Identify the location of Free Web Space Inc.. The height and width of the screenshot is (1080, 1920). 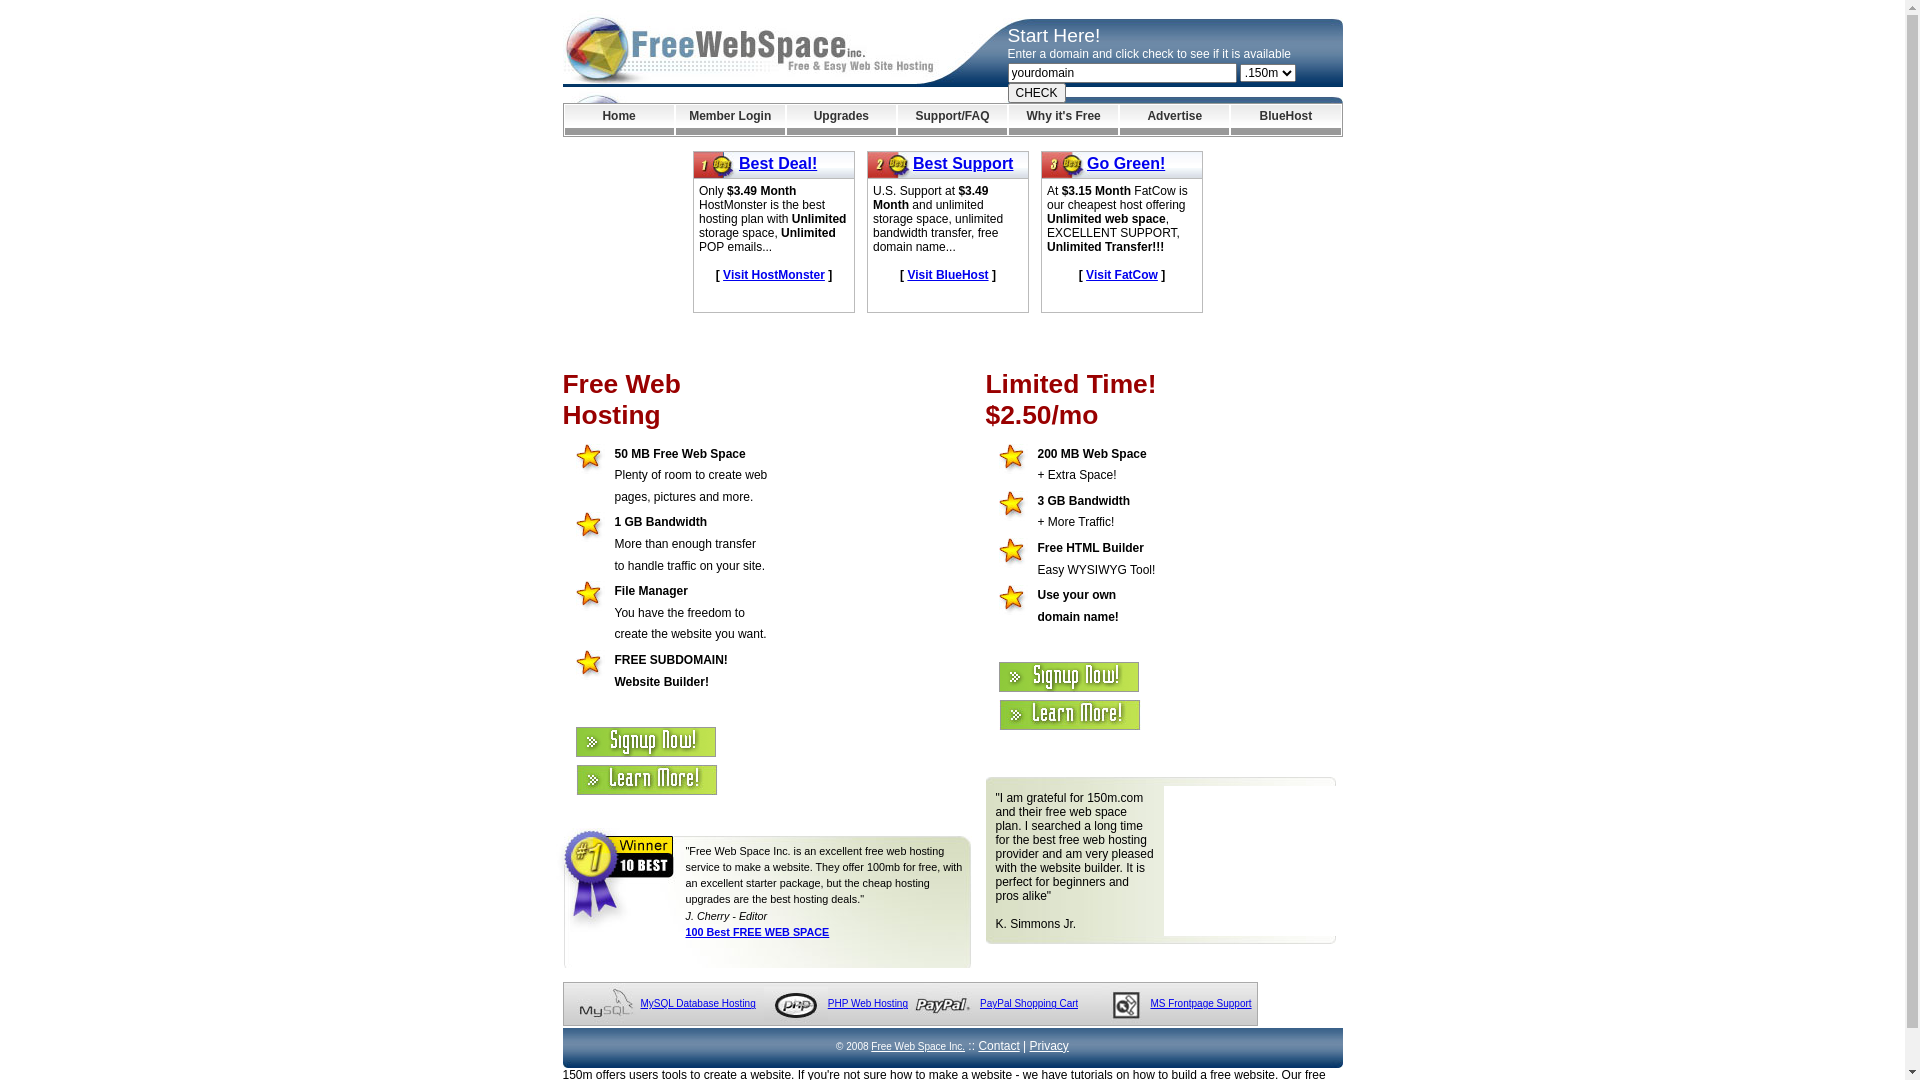
(918, 1046).